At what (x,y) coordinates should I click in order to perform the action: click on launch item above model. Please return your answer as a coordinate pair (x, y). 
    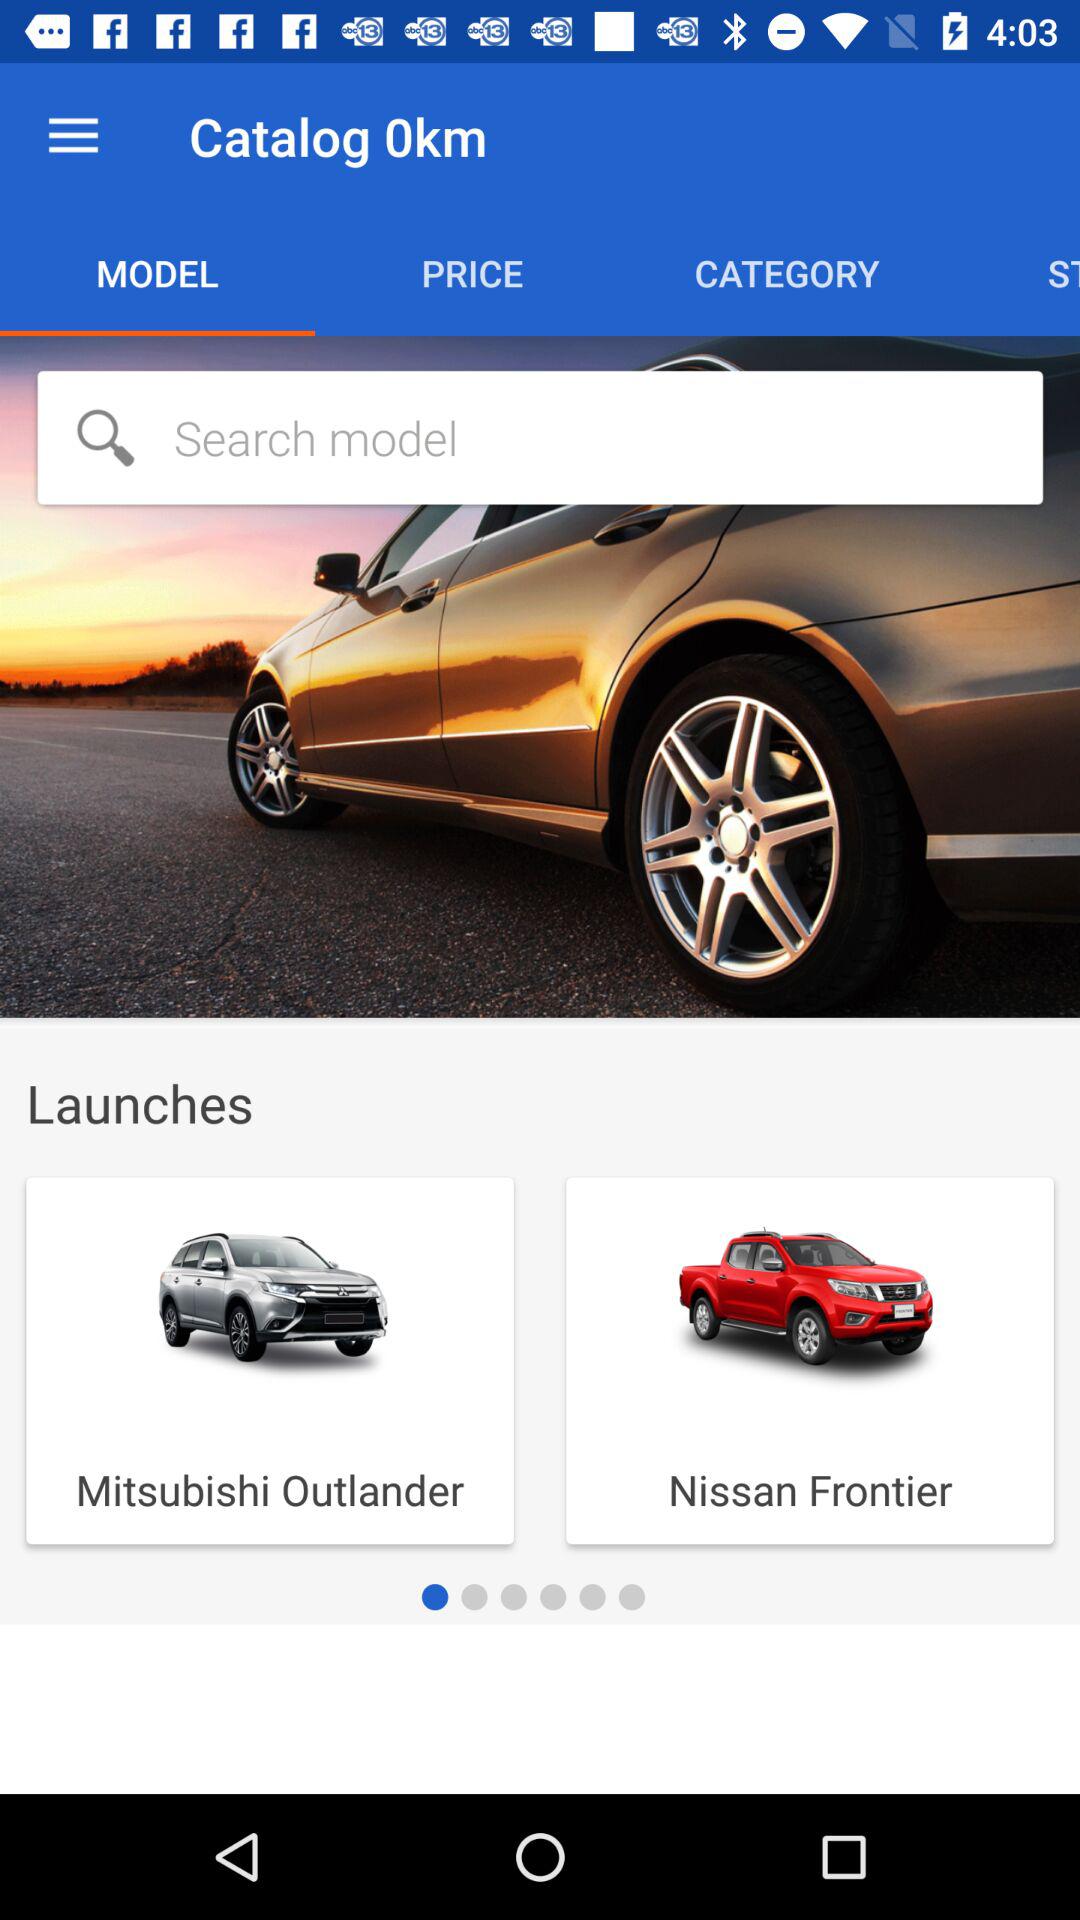
    Looking at the image, I should click on (73, 136).